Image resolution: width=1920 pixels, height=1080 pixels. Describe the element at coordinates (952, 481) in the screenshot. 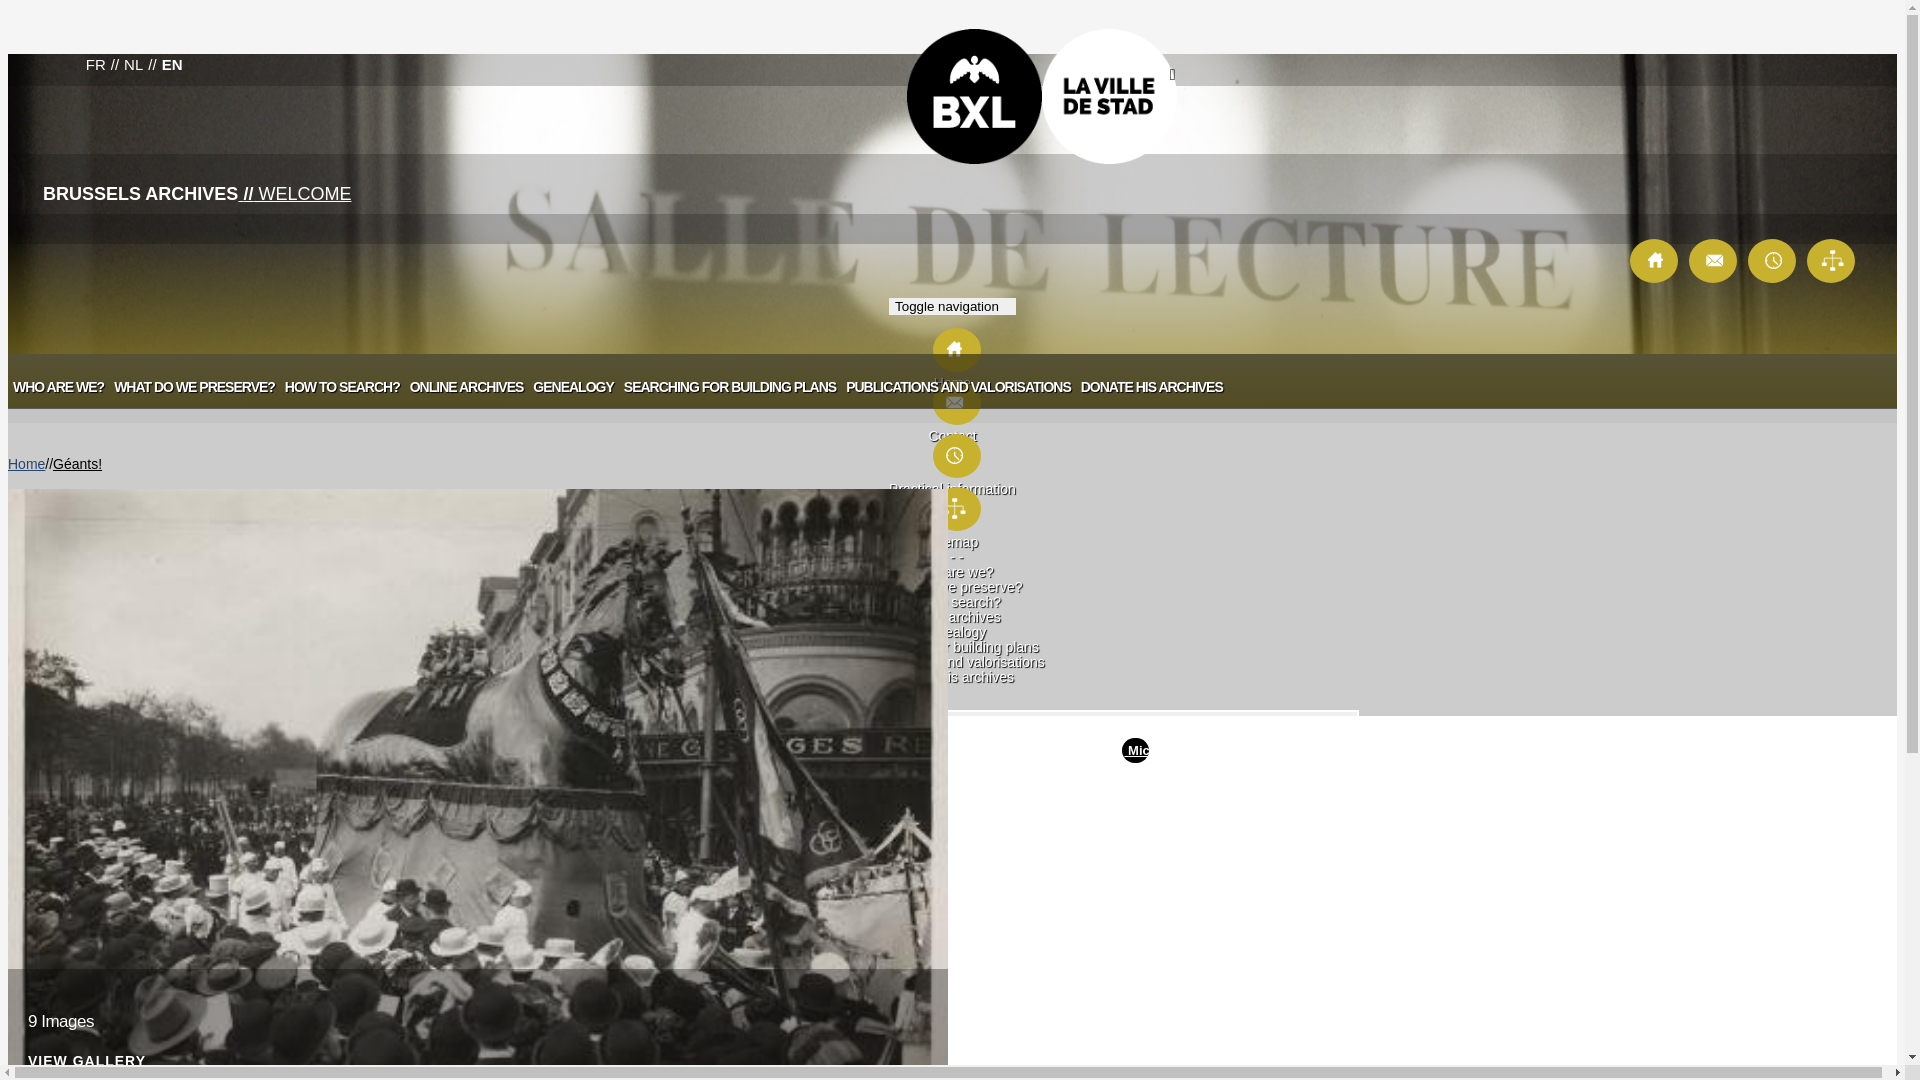

I see `Practical information` at that location.